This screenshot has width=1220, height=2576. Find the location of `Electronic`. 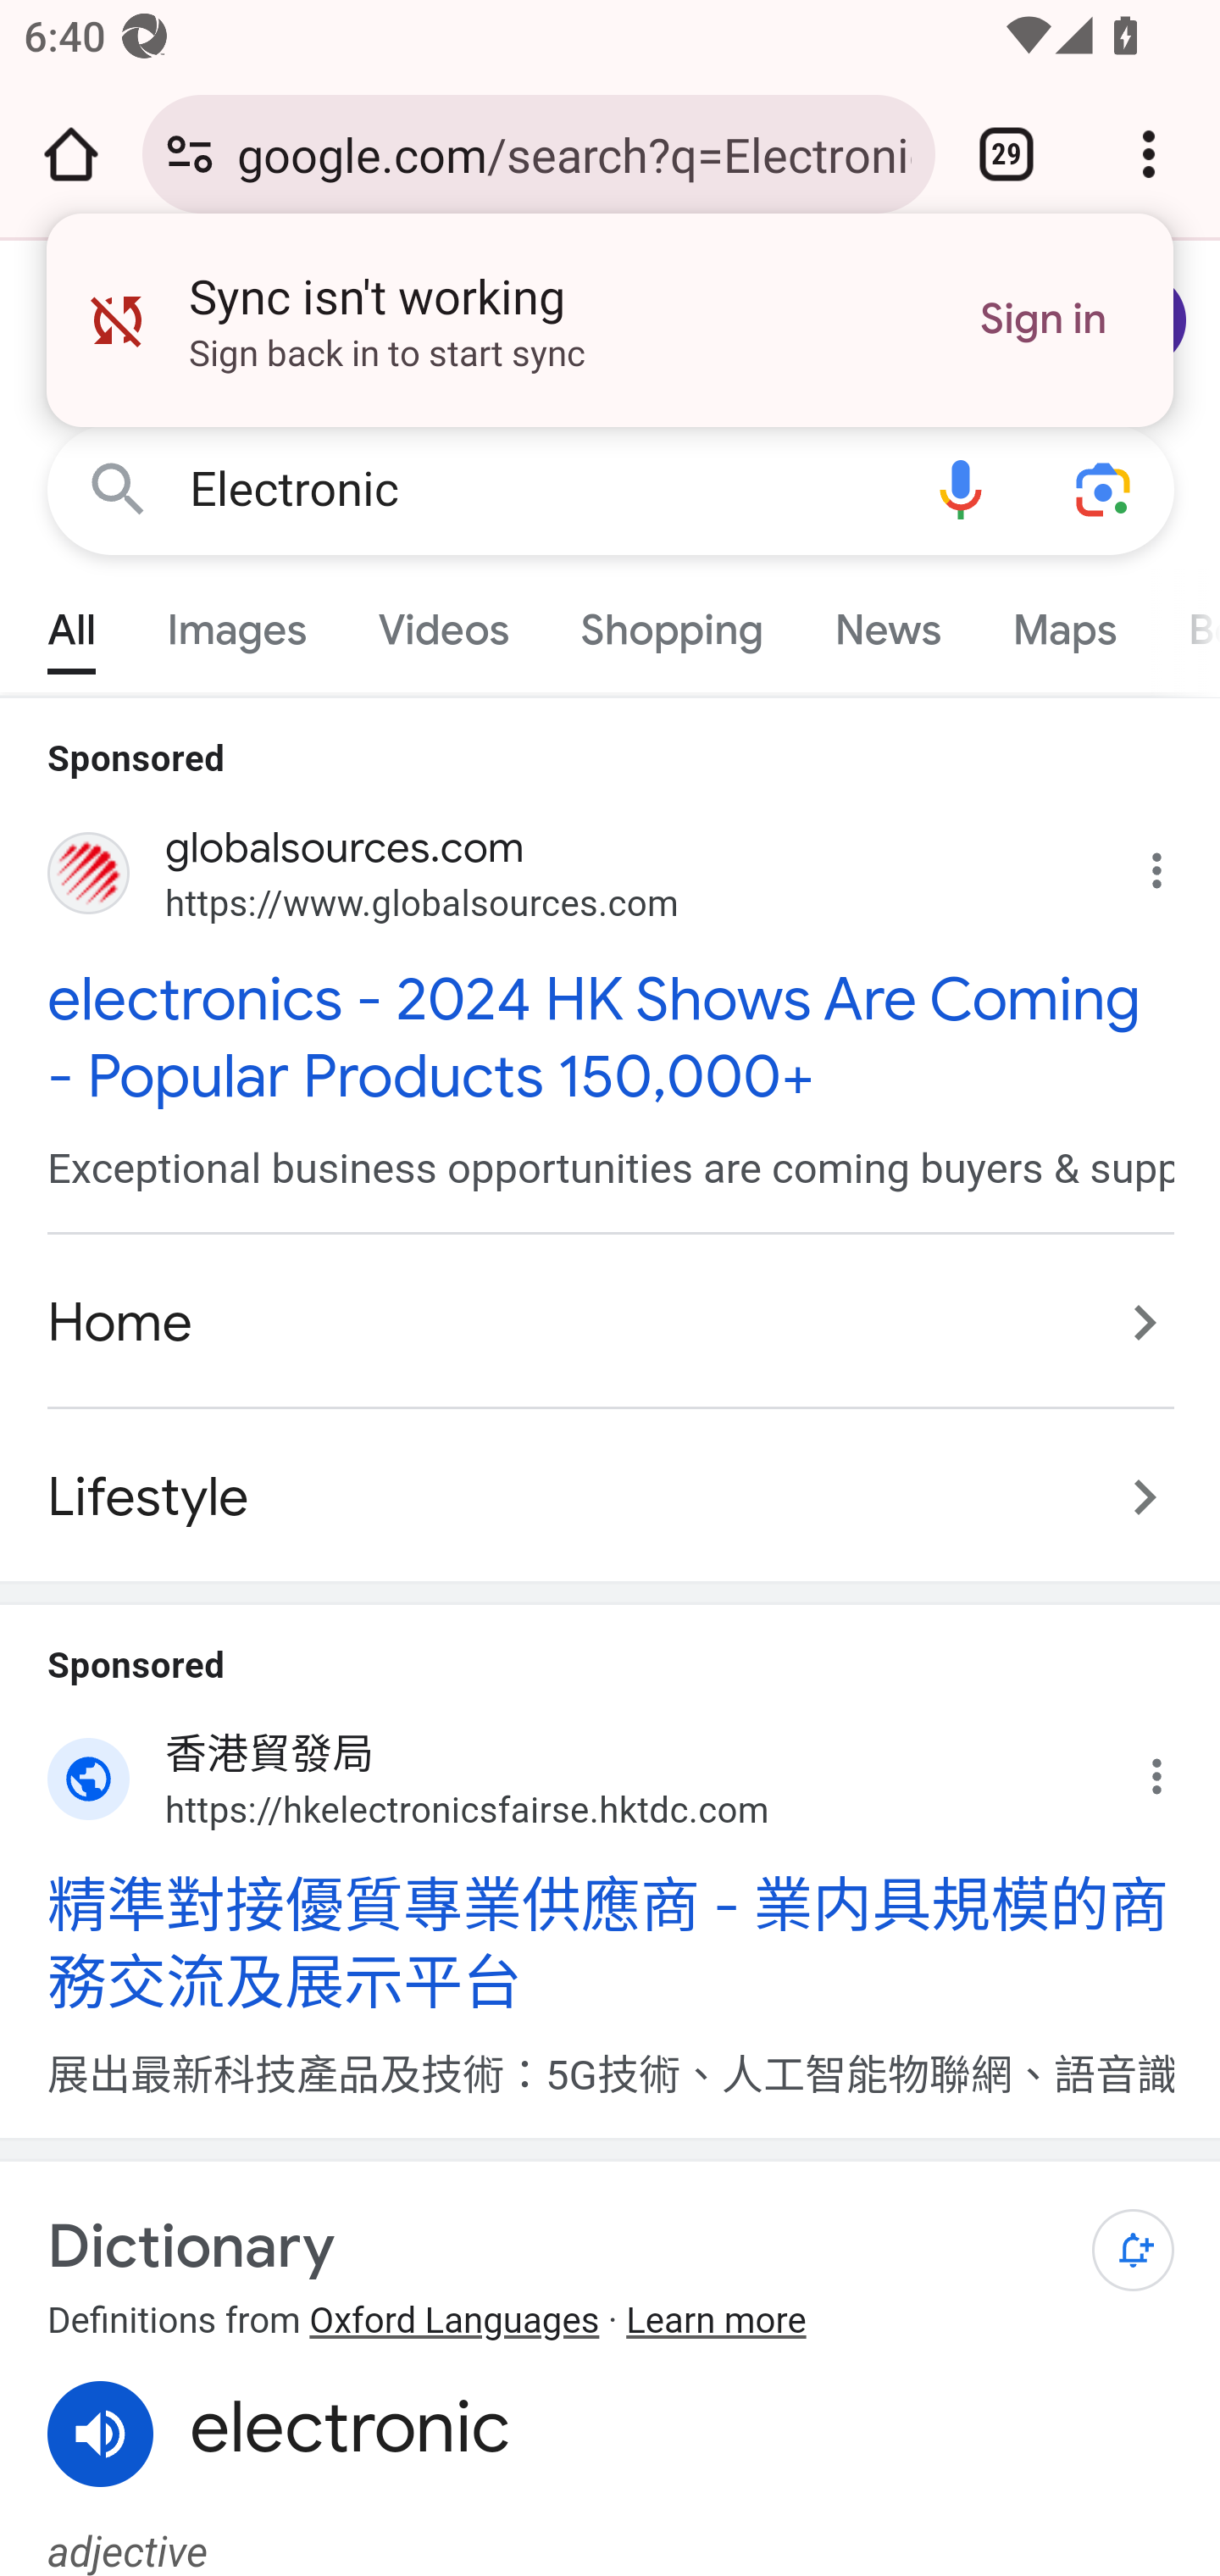

Electronic is located at coordinates (539, 490).